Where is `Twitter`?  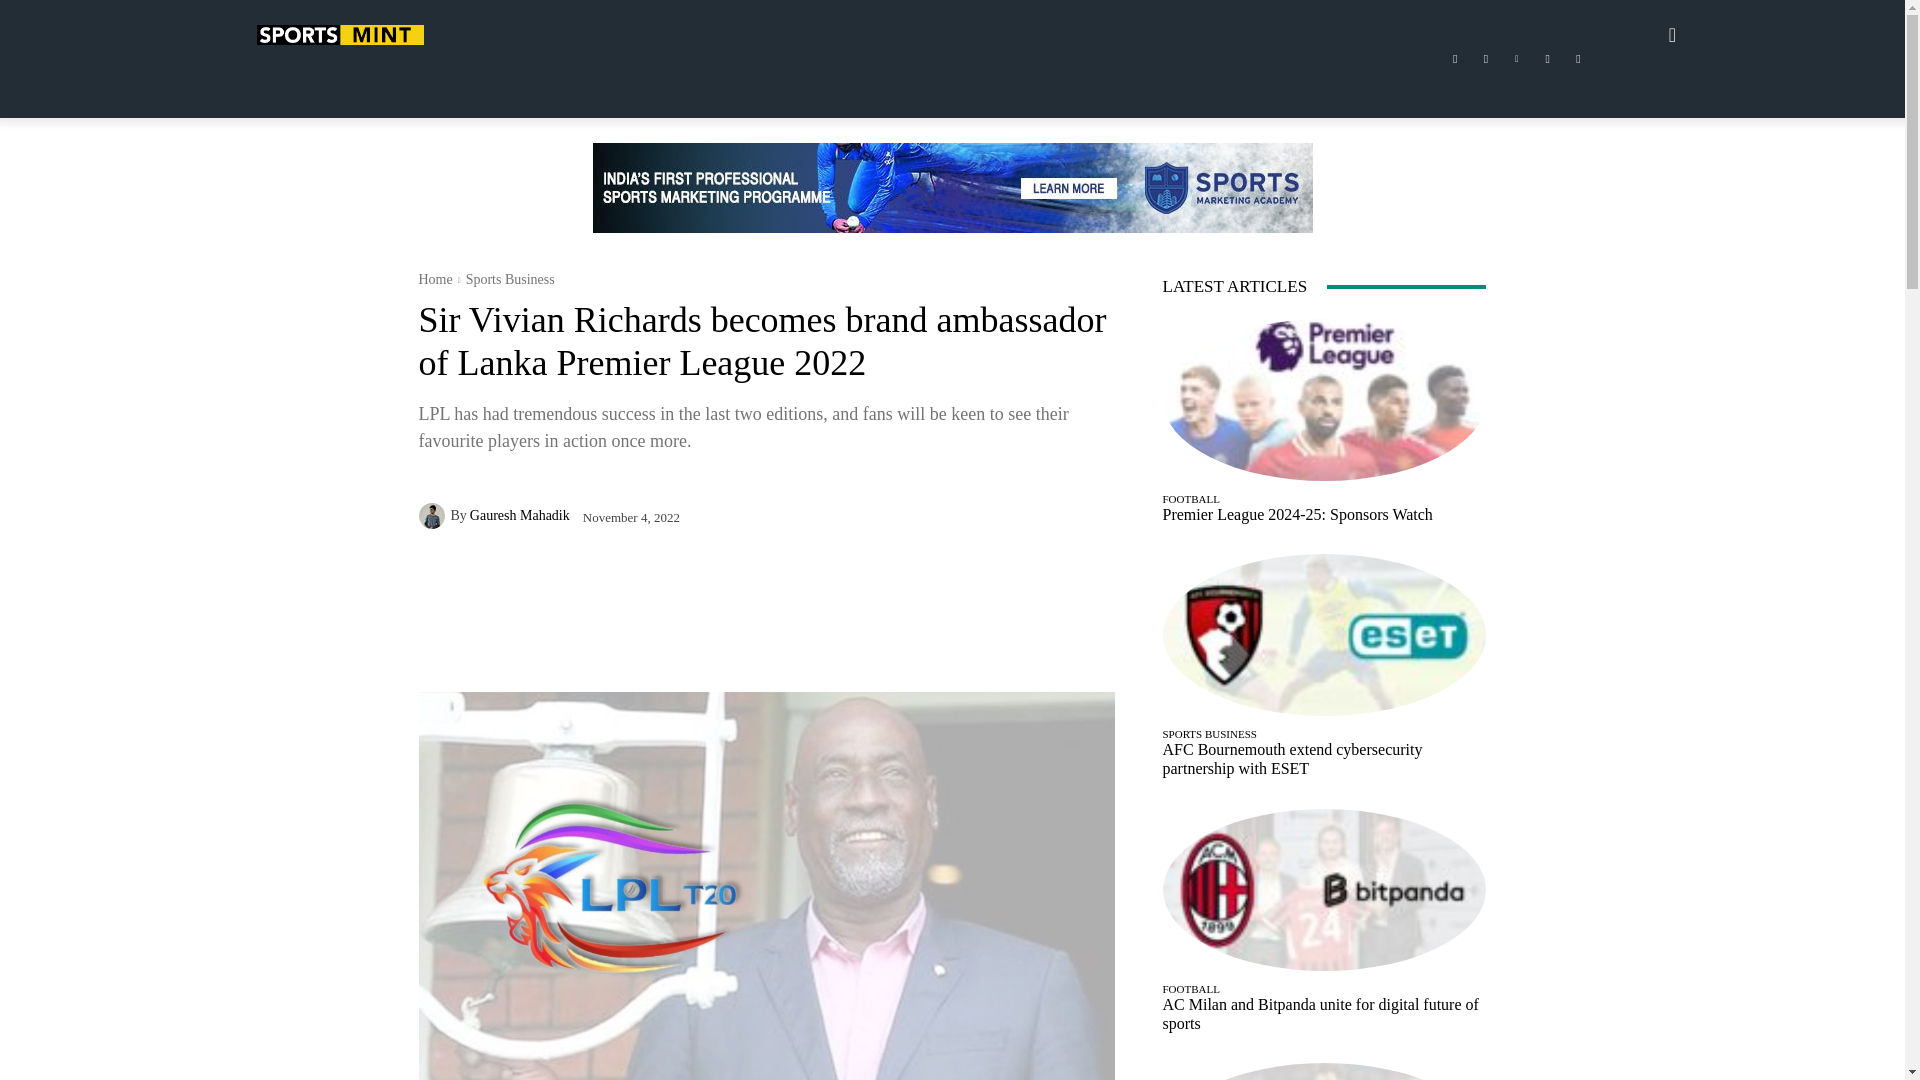 Twitter is located at coordinates (1548, 59).